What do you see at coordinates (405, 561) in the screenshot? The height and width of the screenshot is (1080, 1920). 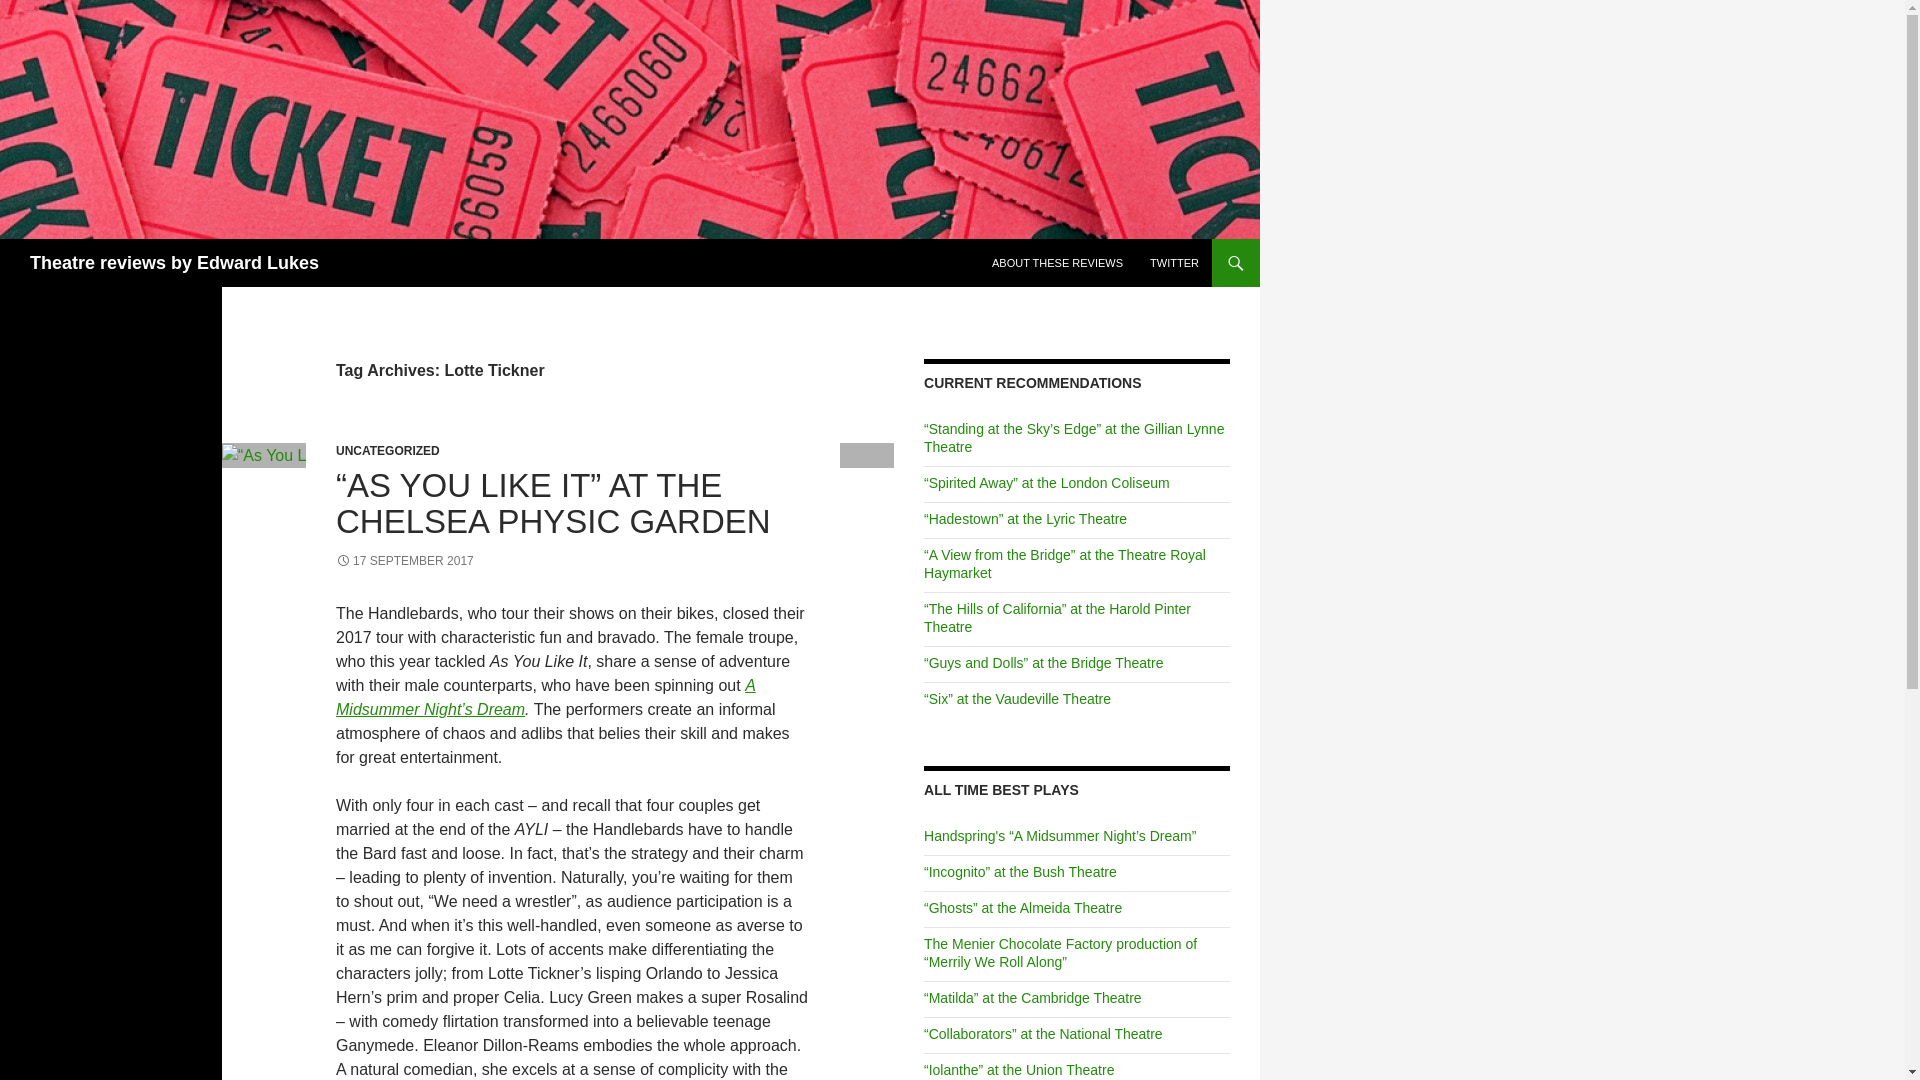 I see `17 SEPTEMBER 2017` at bounding box center [405, 561].